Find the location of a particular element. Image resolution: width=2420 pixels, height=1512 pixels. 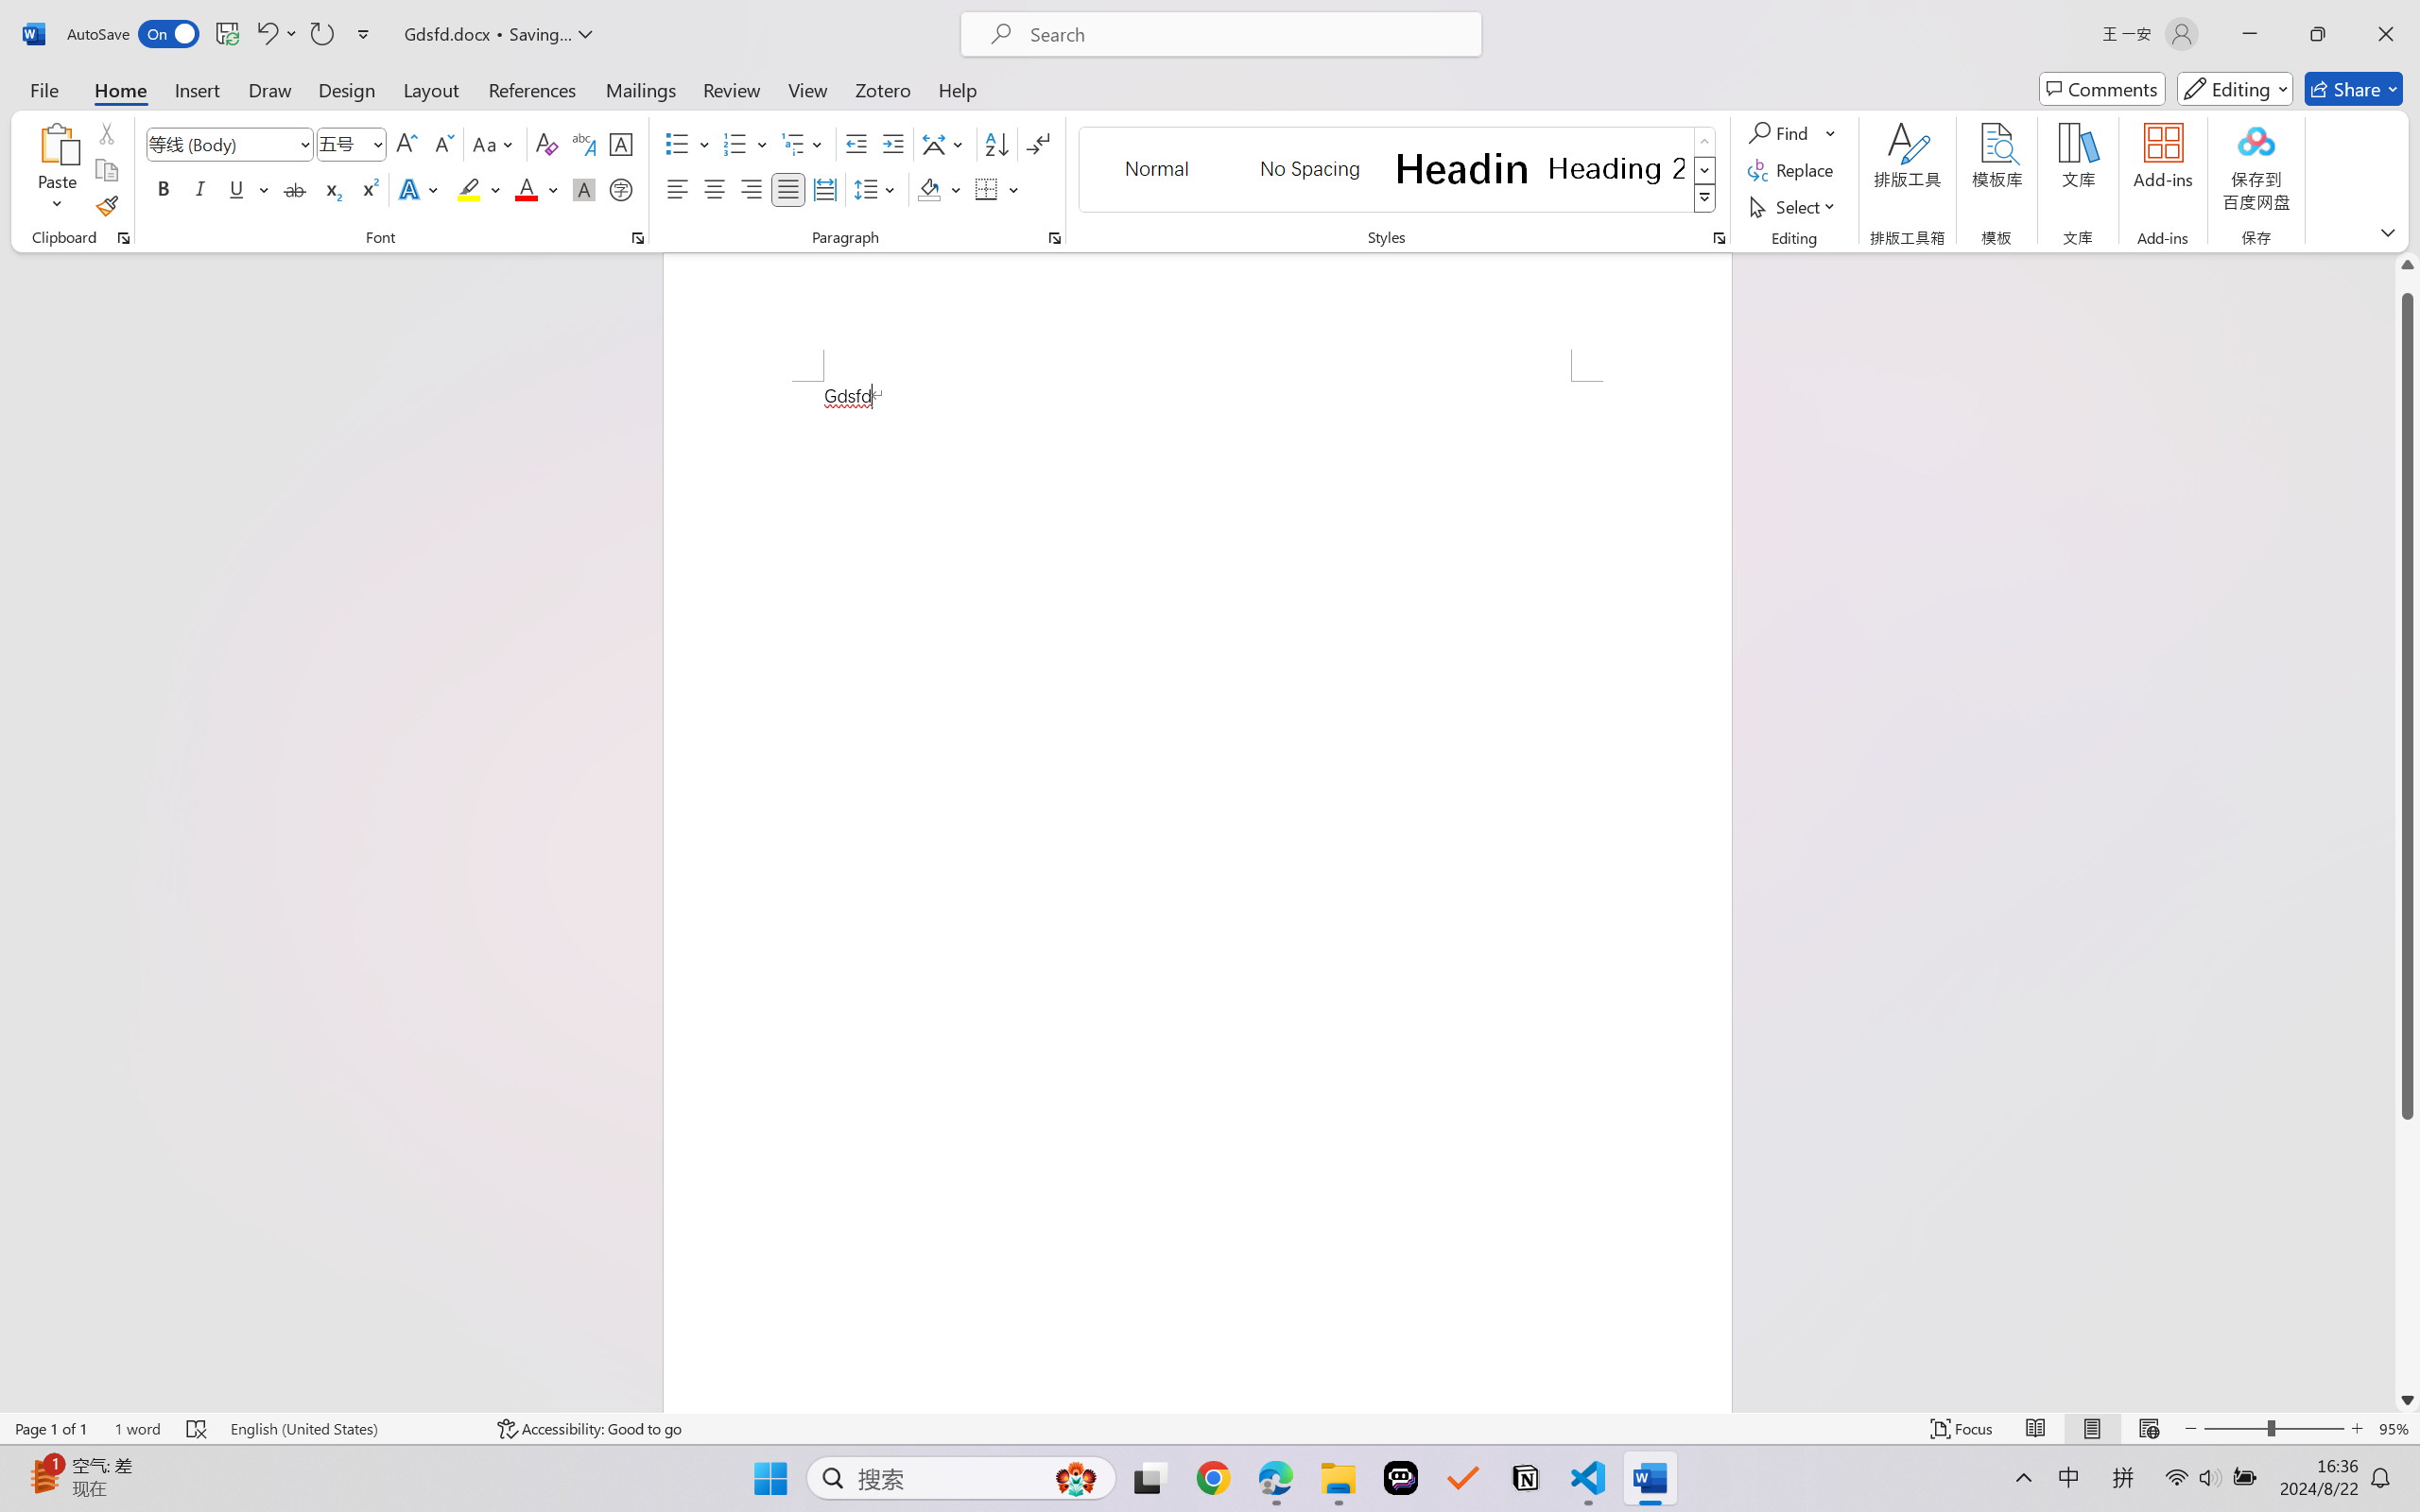

Styles... is located at coordinates (1719, 238).